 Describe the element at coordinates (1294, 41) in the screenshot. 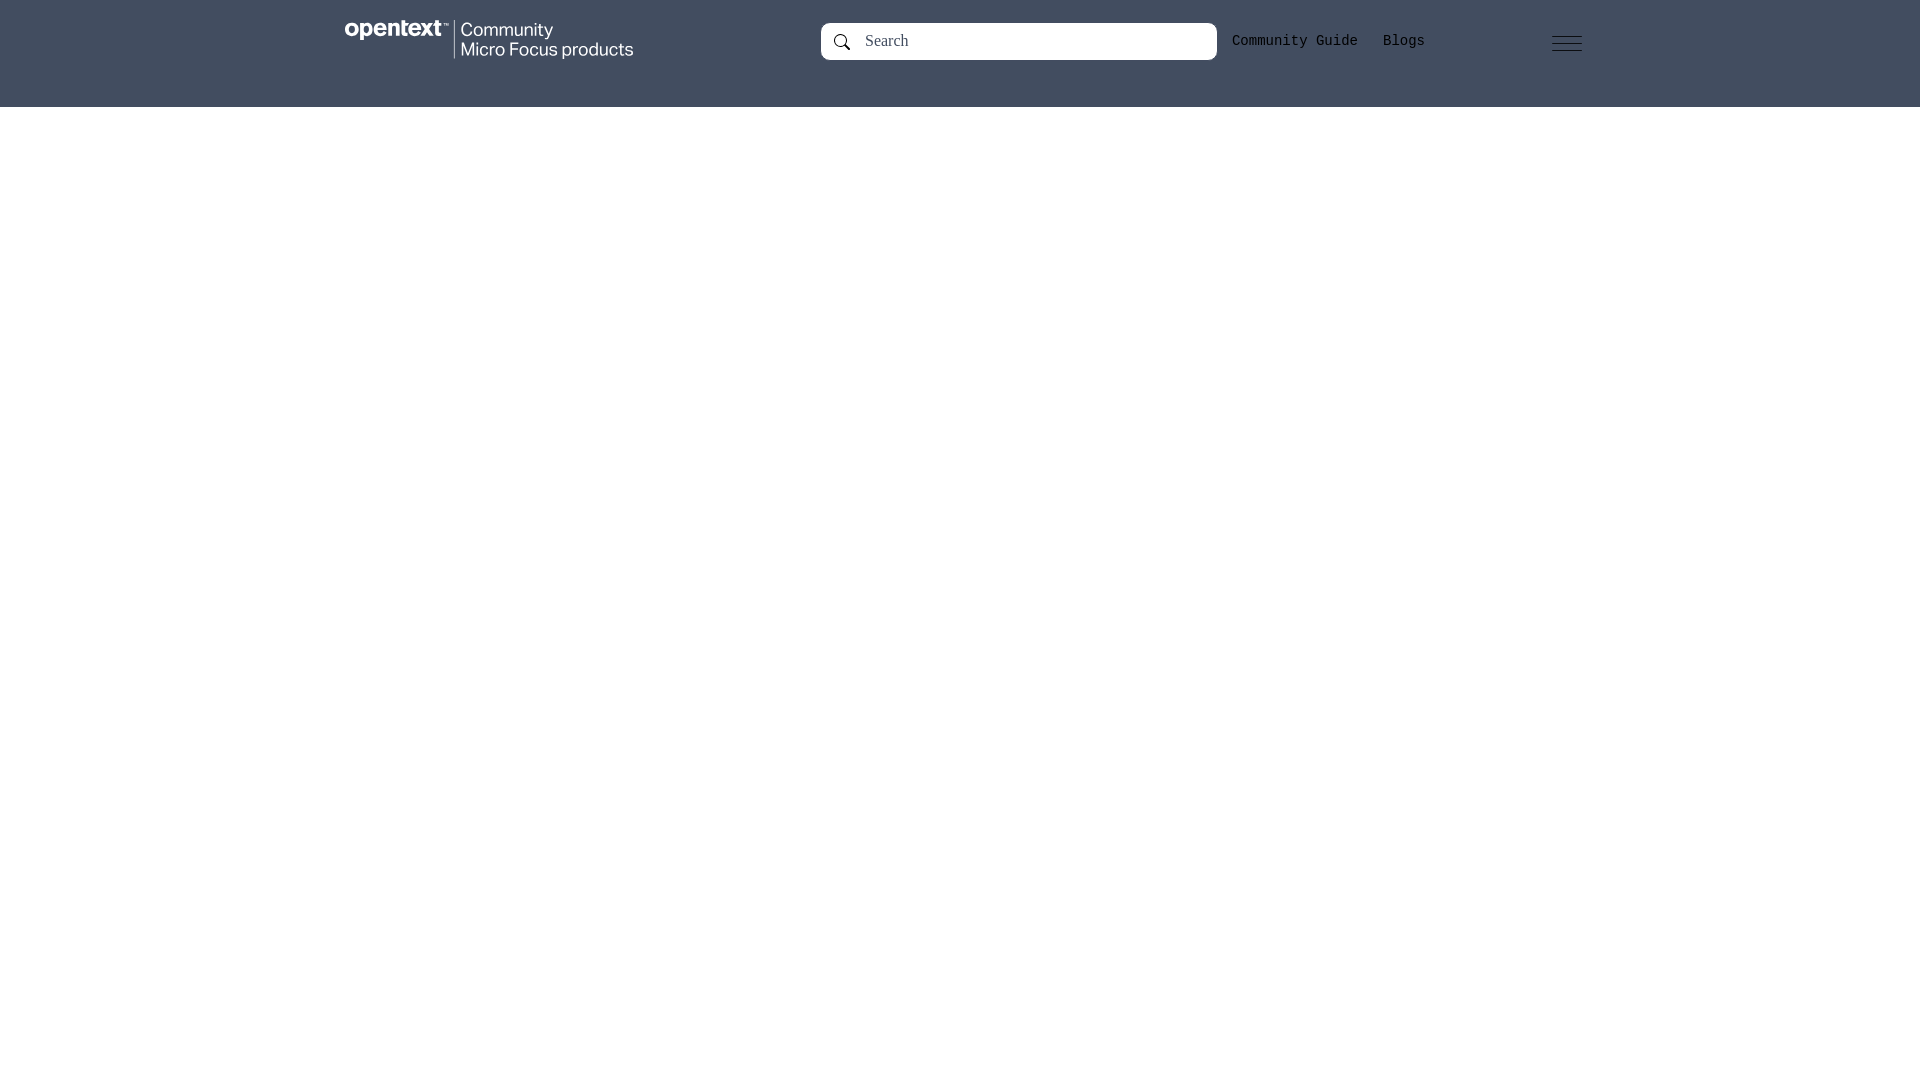

I see `Community Guide` at that location.